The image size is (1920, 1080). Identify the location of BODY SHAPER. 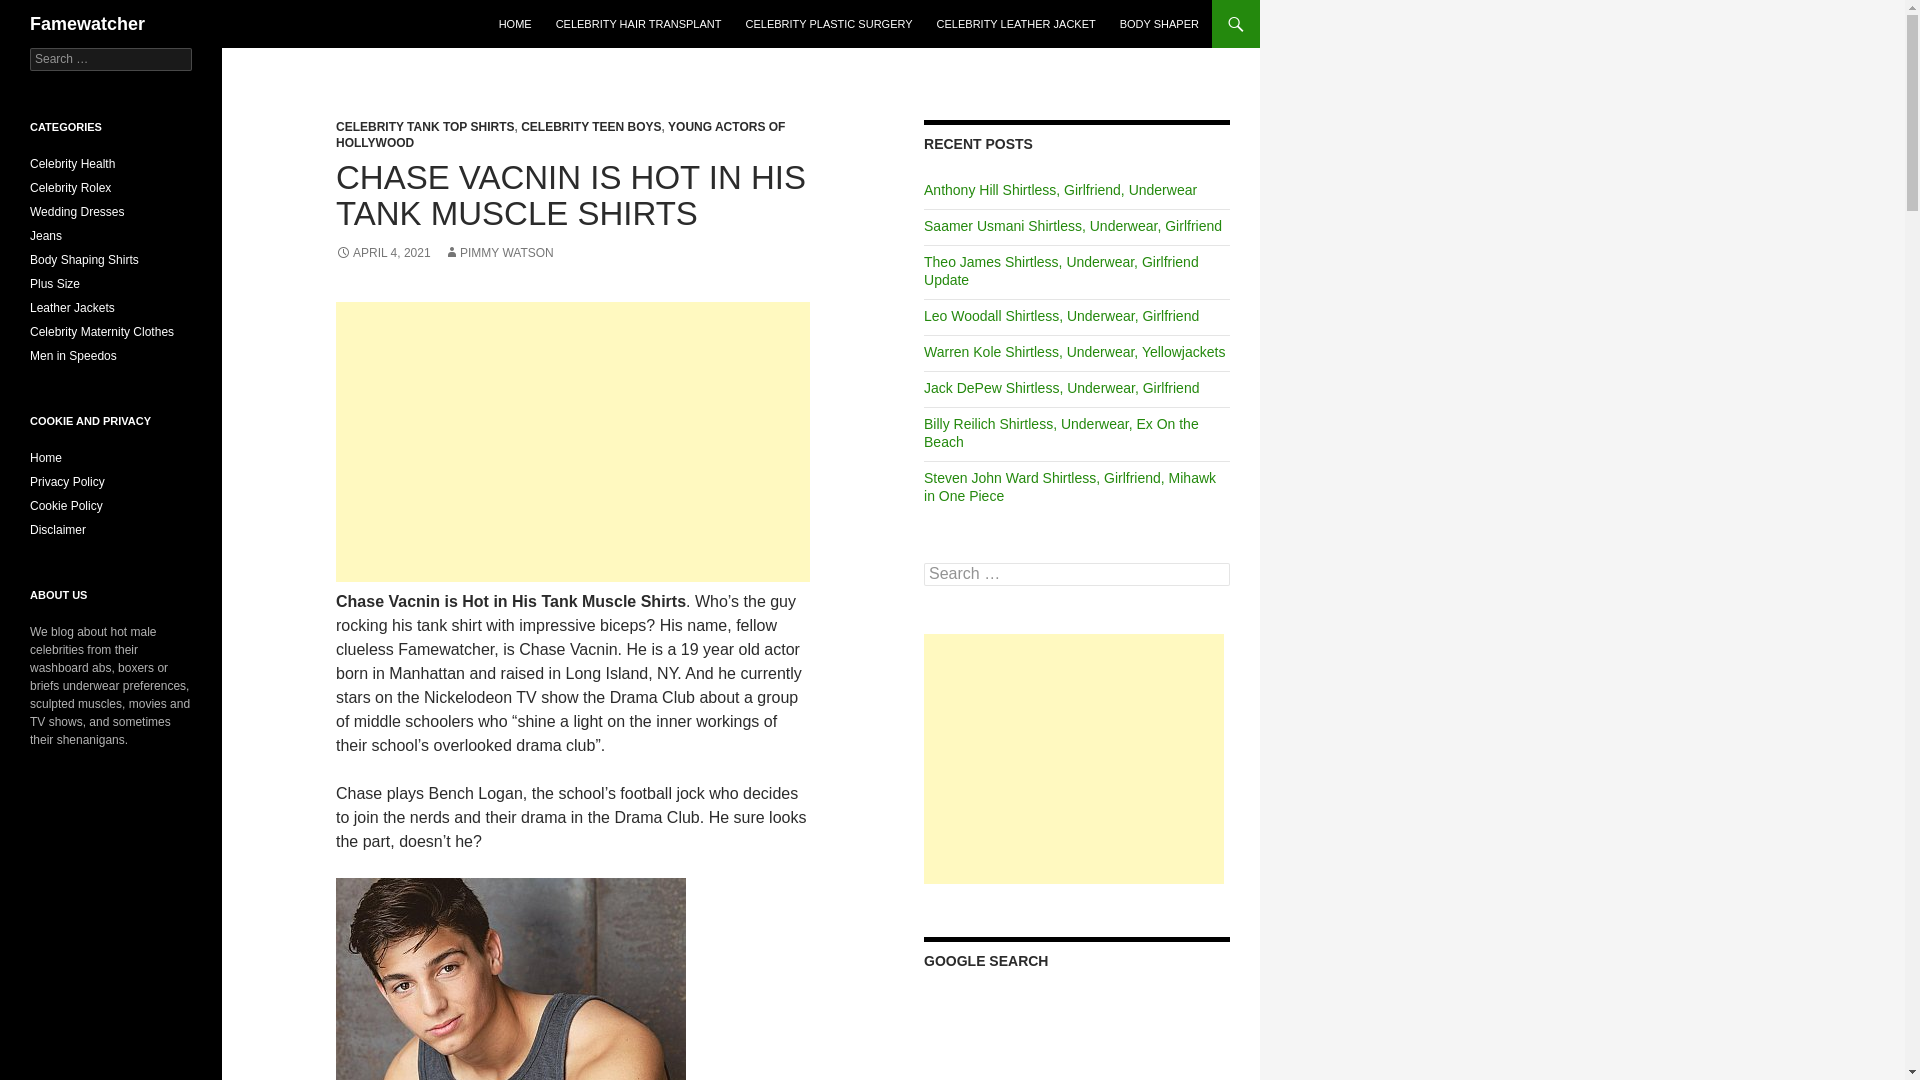
(1159, 24).